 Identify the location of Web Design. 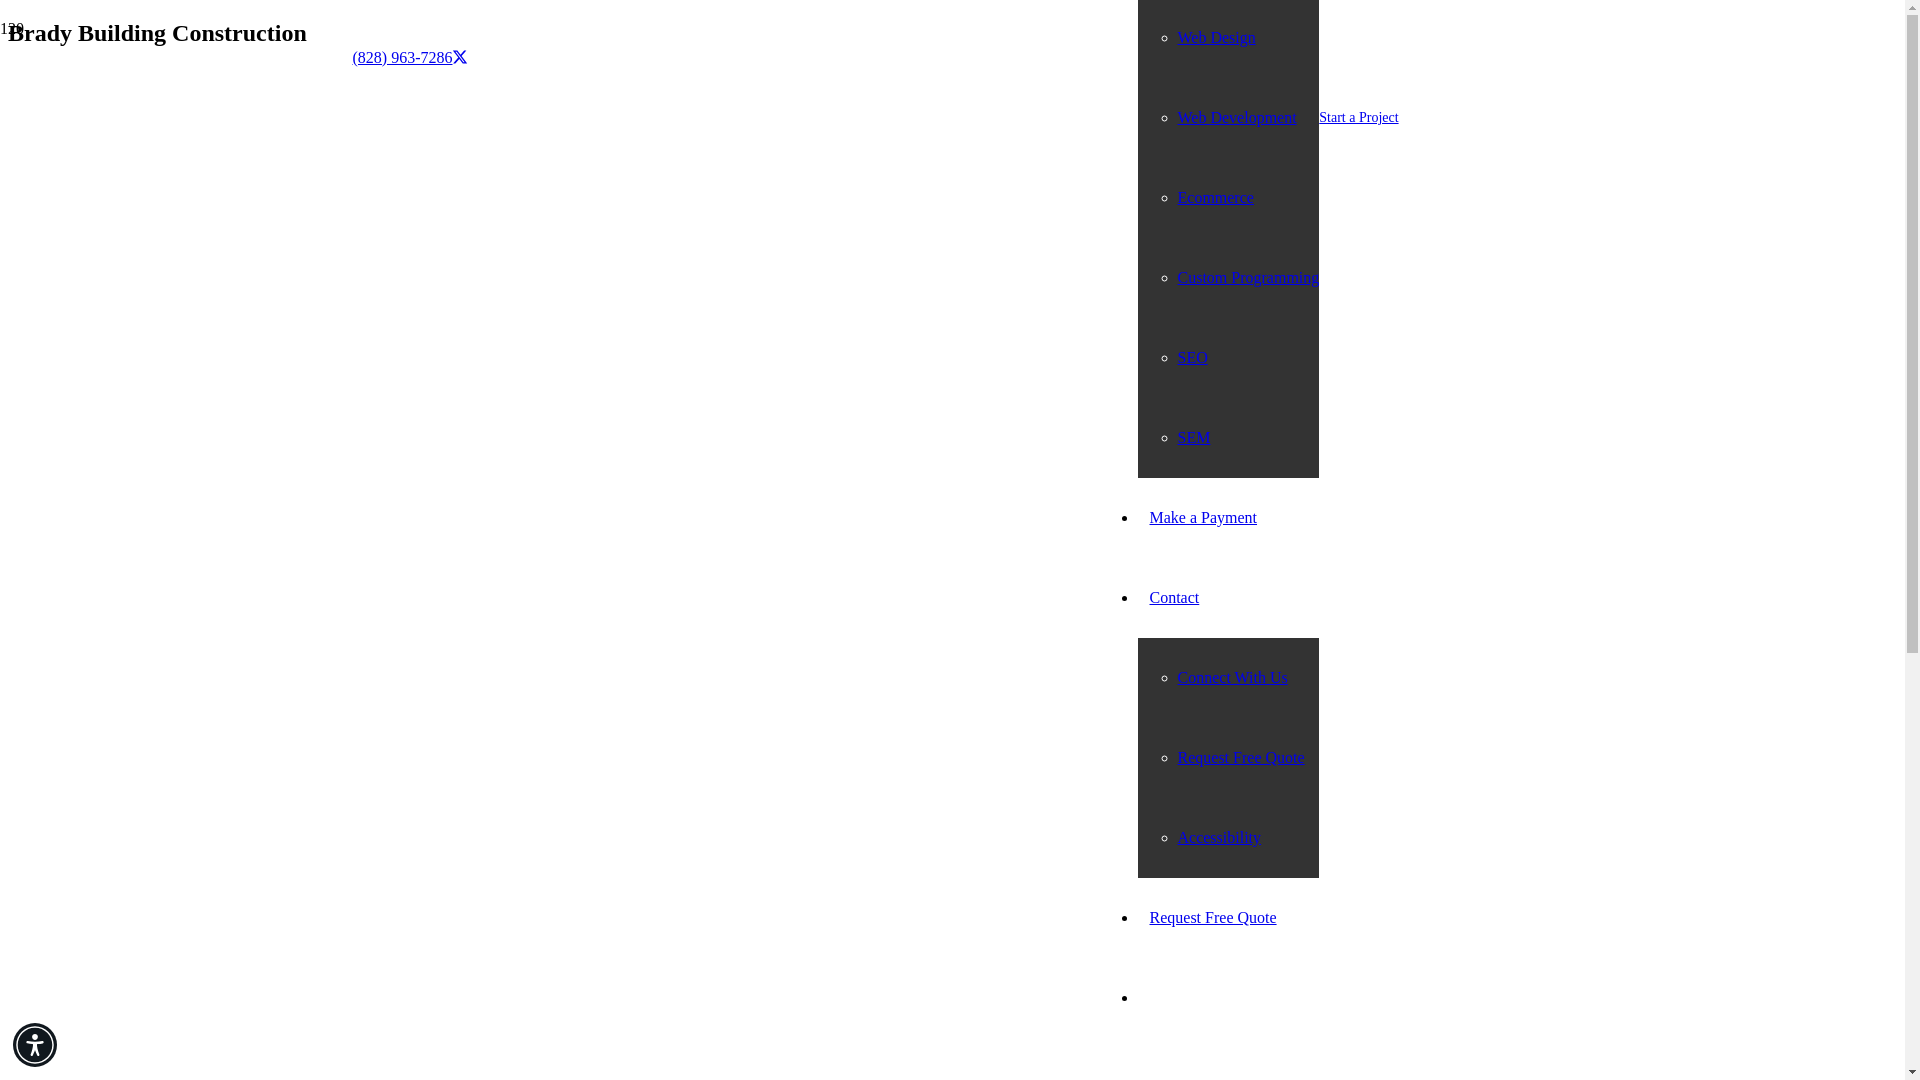
(1216, 38).